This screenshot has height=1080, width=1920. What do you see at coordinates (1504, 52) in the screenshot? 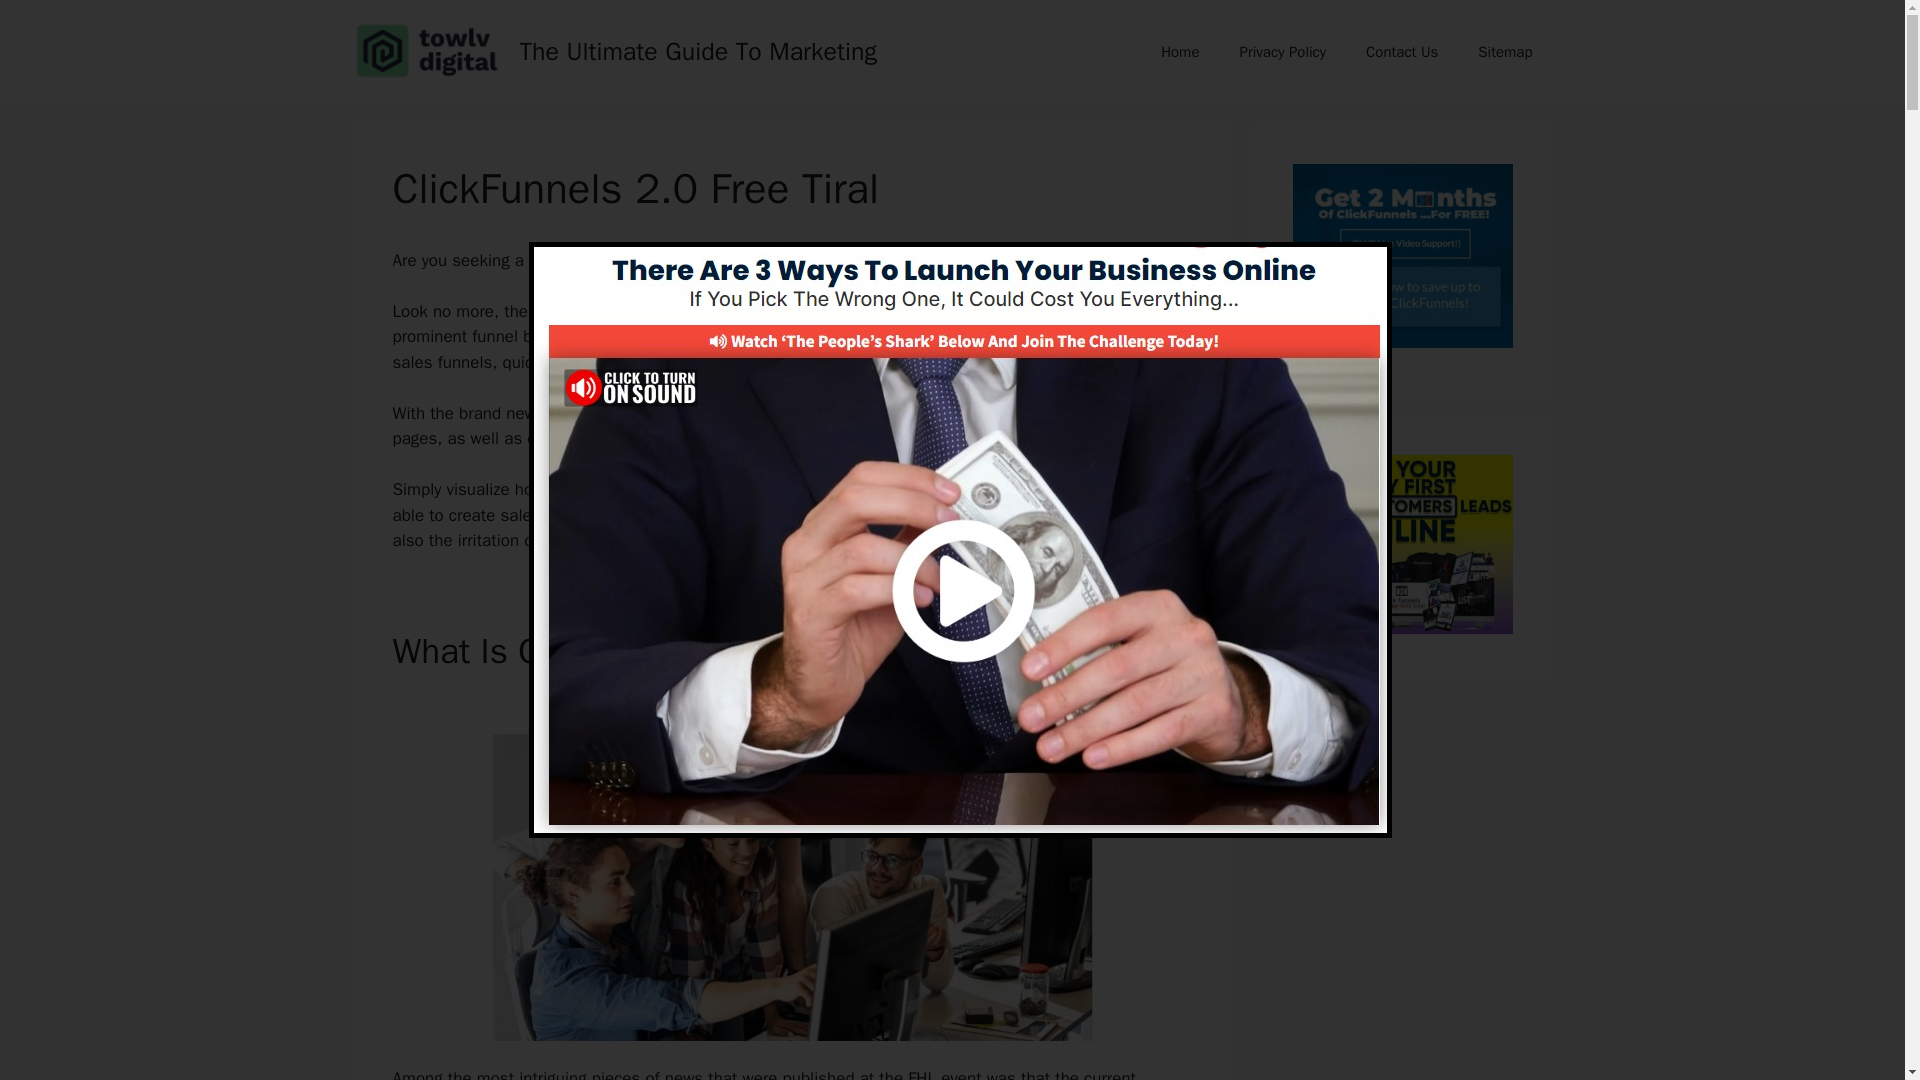
I see `Sitemap` at bounding box center [1504, 52].